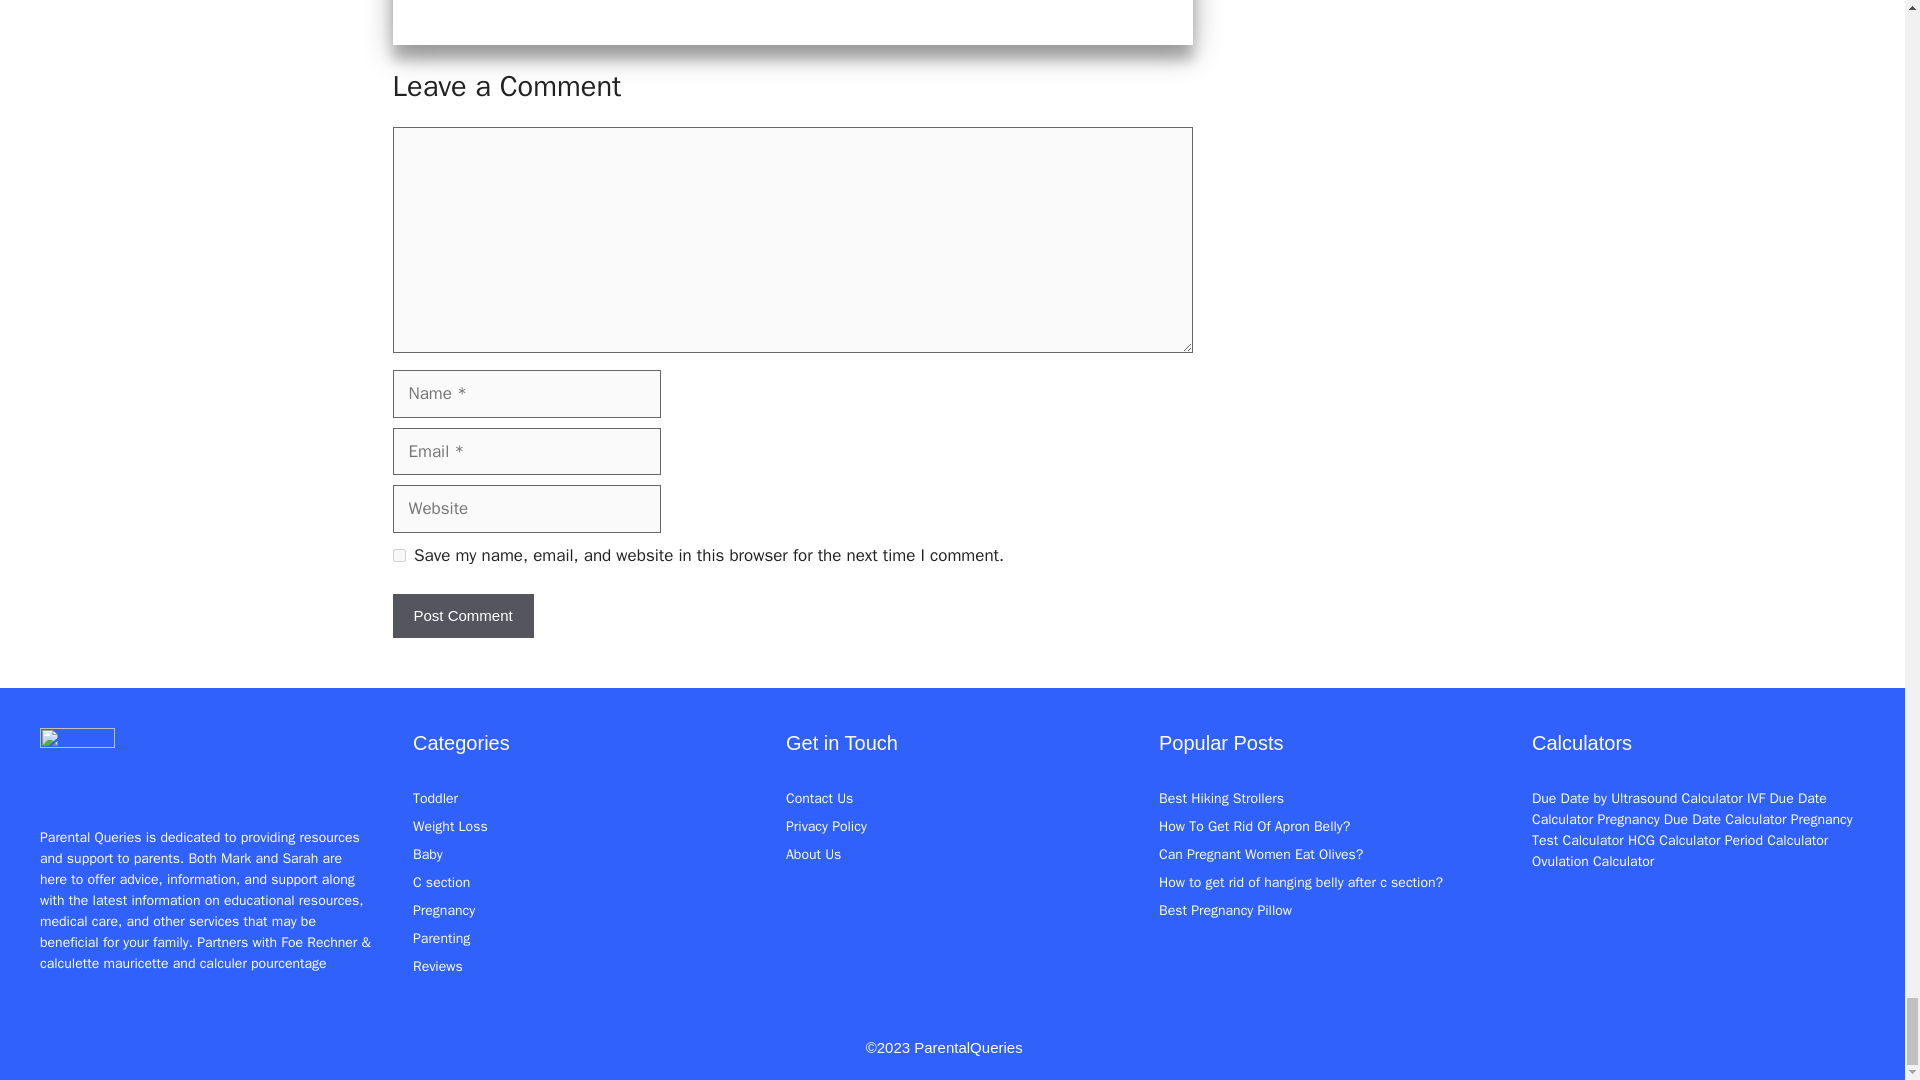 This screenshot has height=1080, width=1920. What do you see at coordinates (462, 616) in the screenshot?
I see `Post Comment` at bounding box center [462, 616].